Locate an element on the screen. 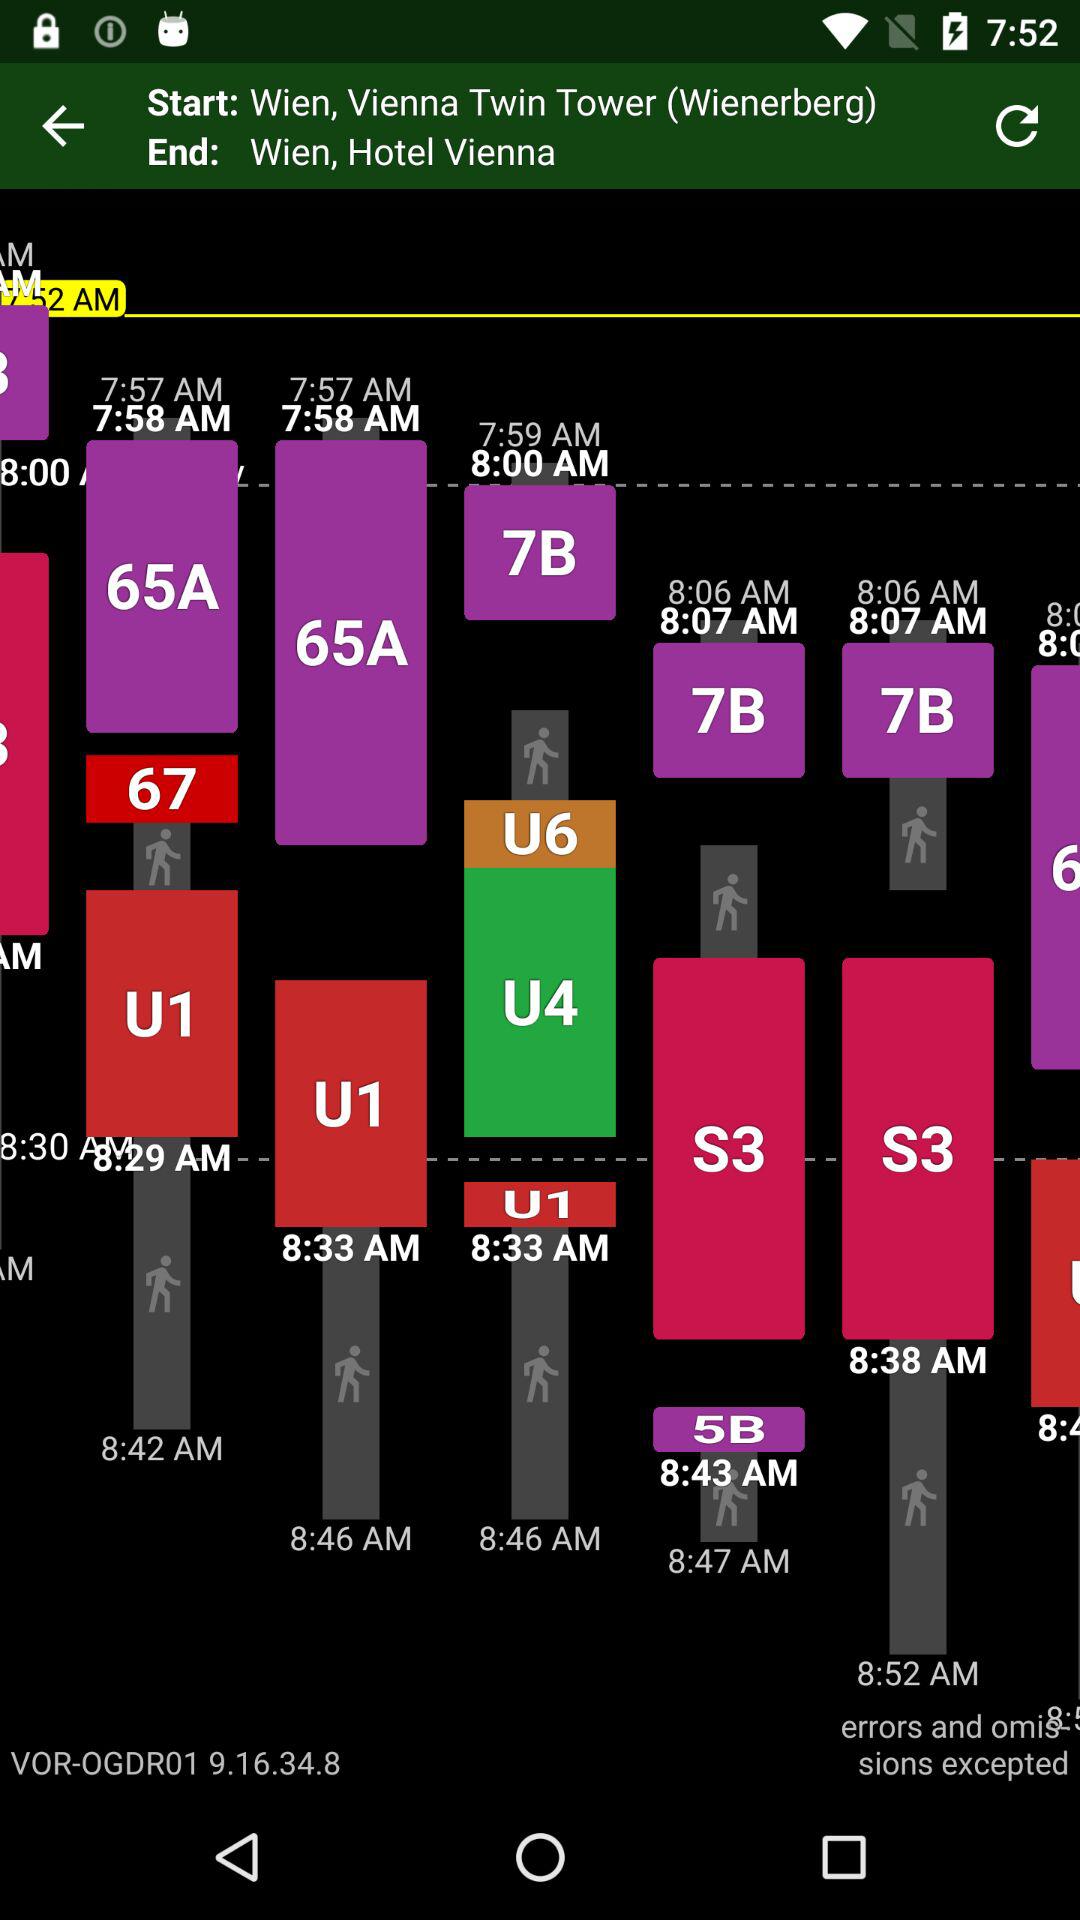  select item to the left of the start: item is located at coordinates (63, 126).